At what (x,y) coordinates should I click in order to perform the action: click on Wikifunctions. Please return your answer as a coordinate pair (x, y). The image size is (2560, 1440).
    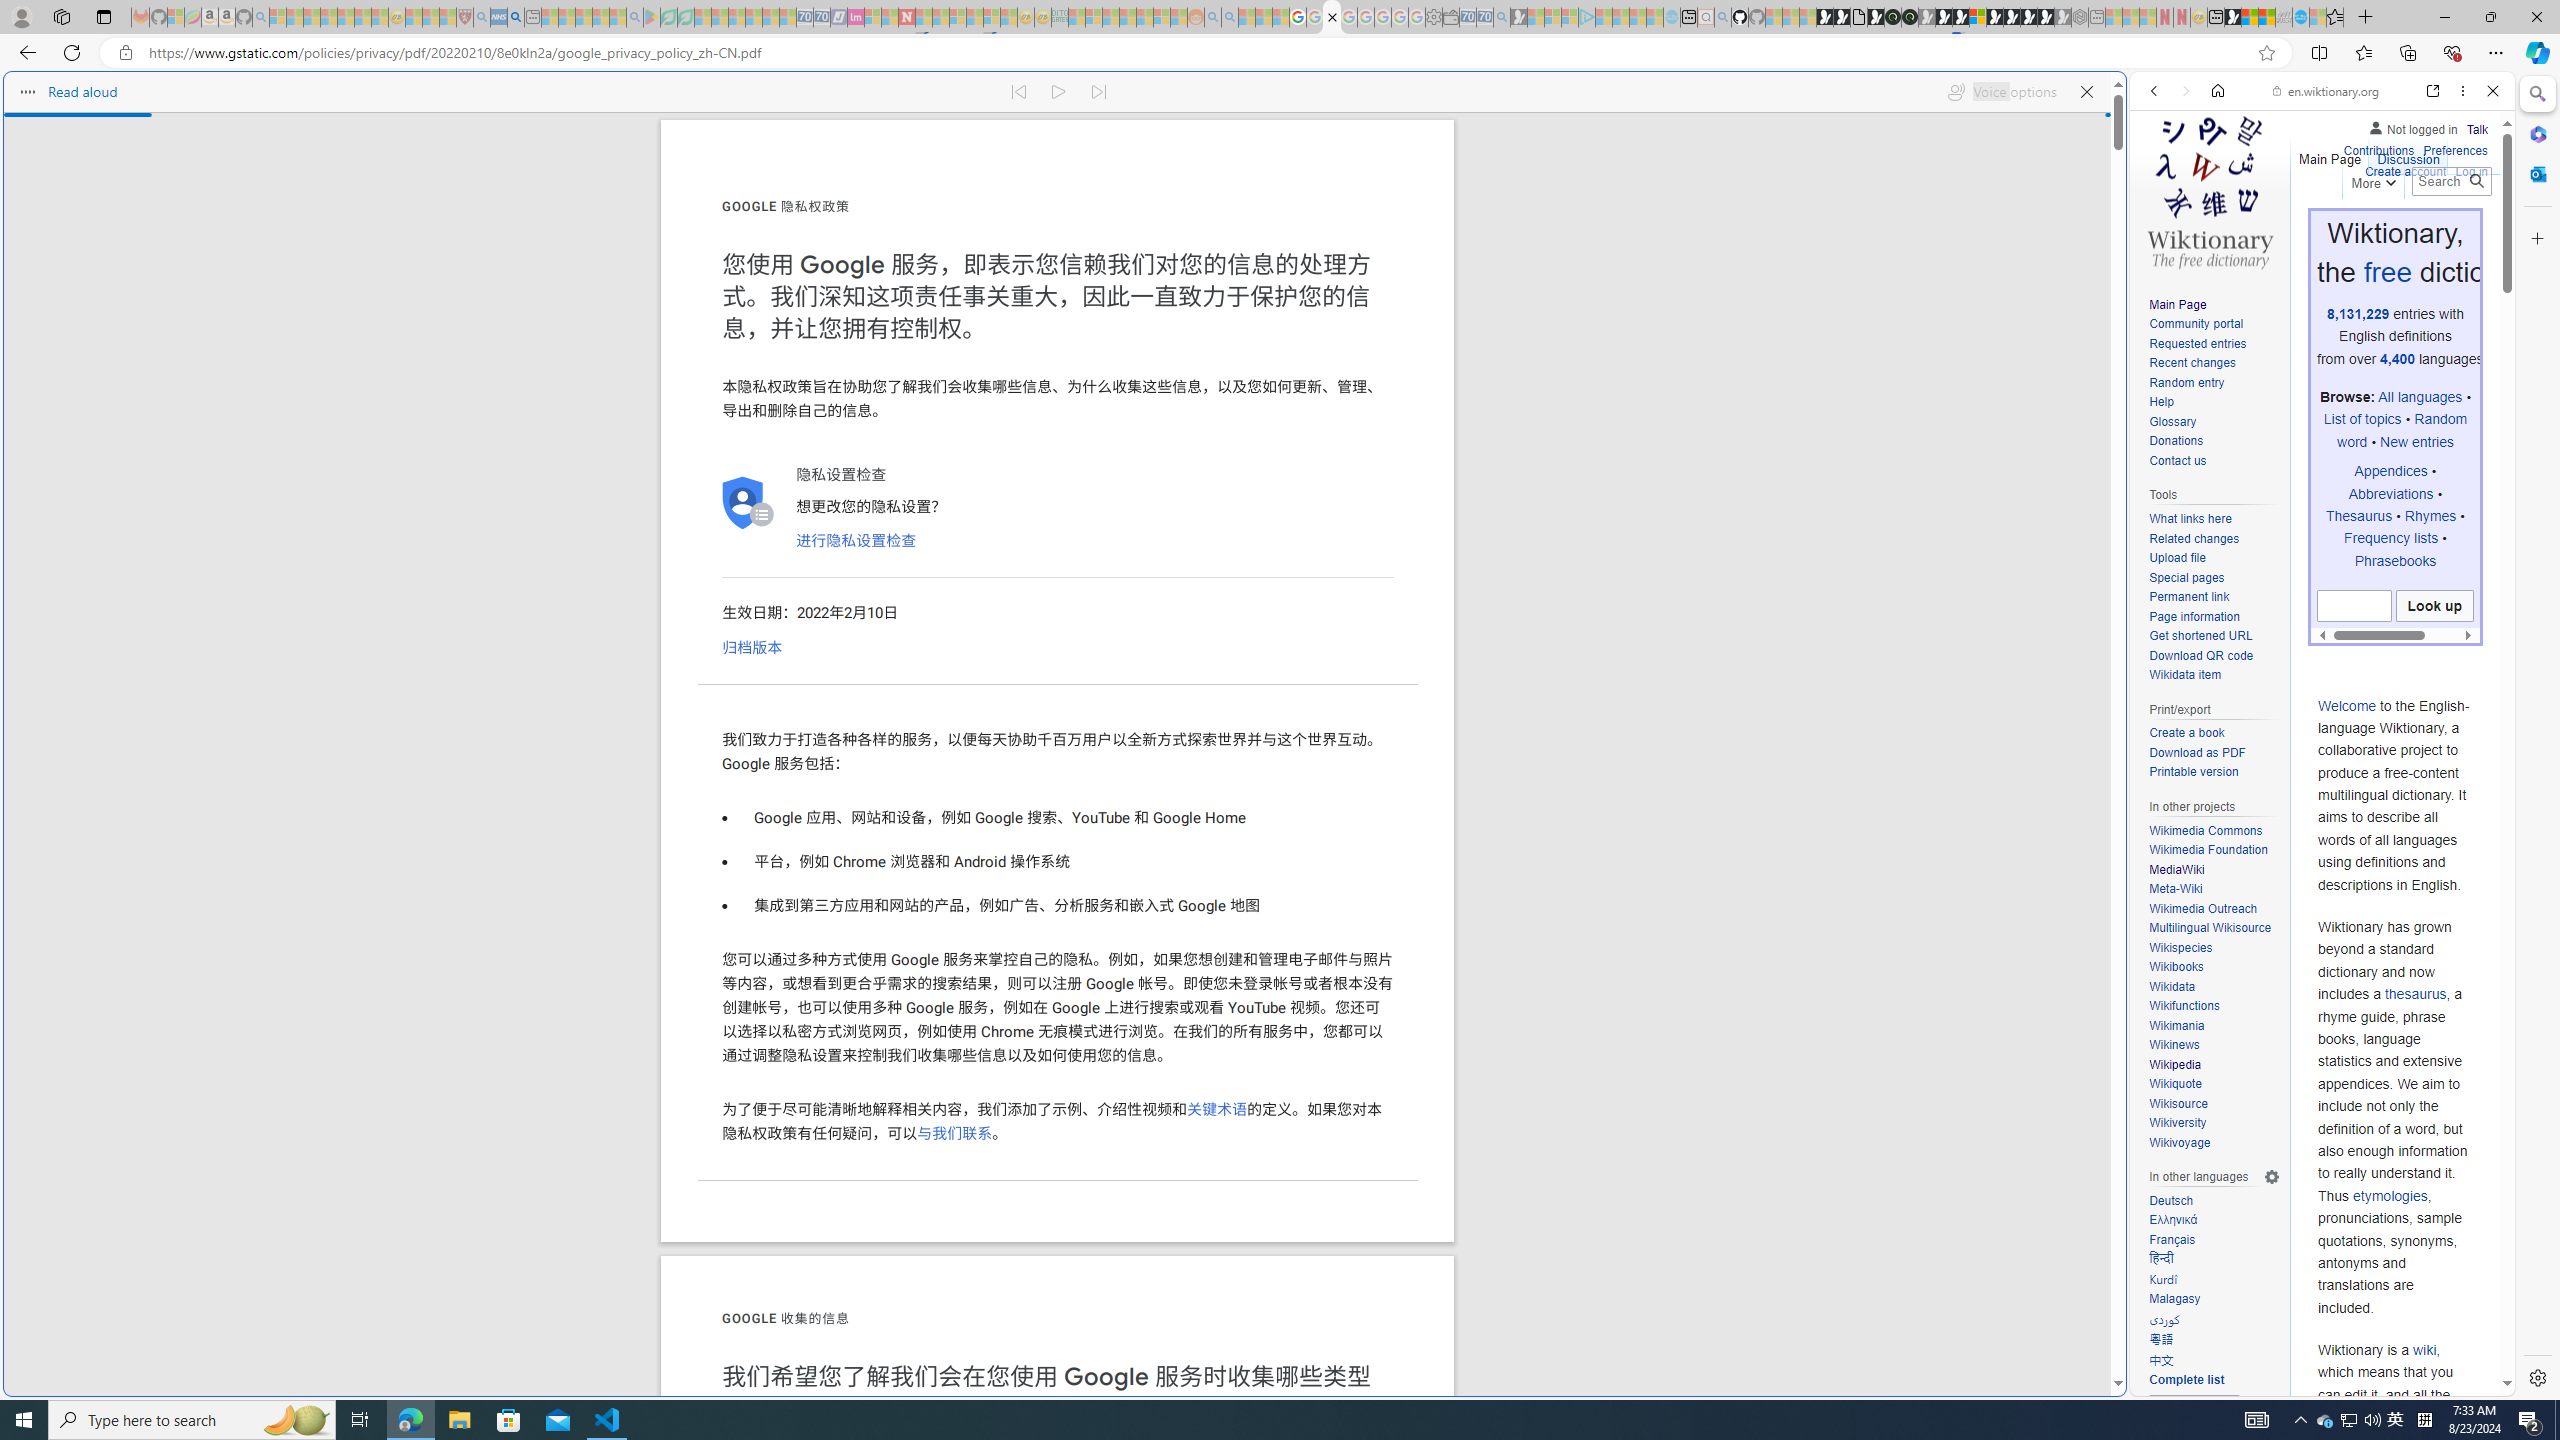
    Looking at the image, I should click on (2214, 1006).